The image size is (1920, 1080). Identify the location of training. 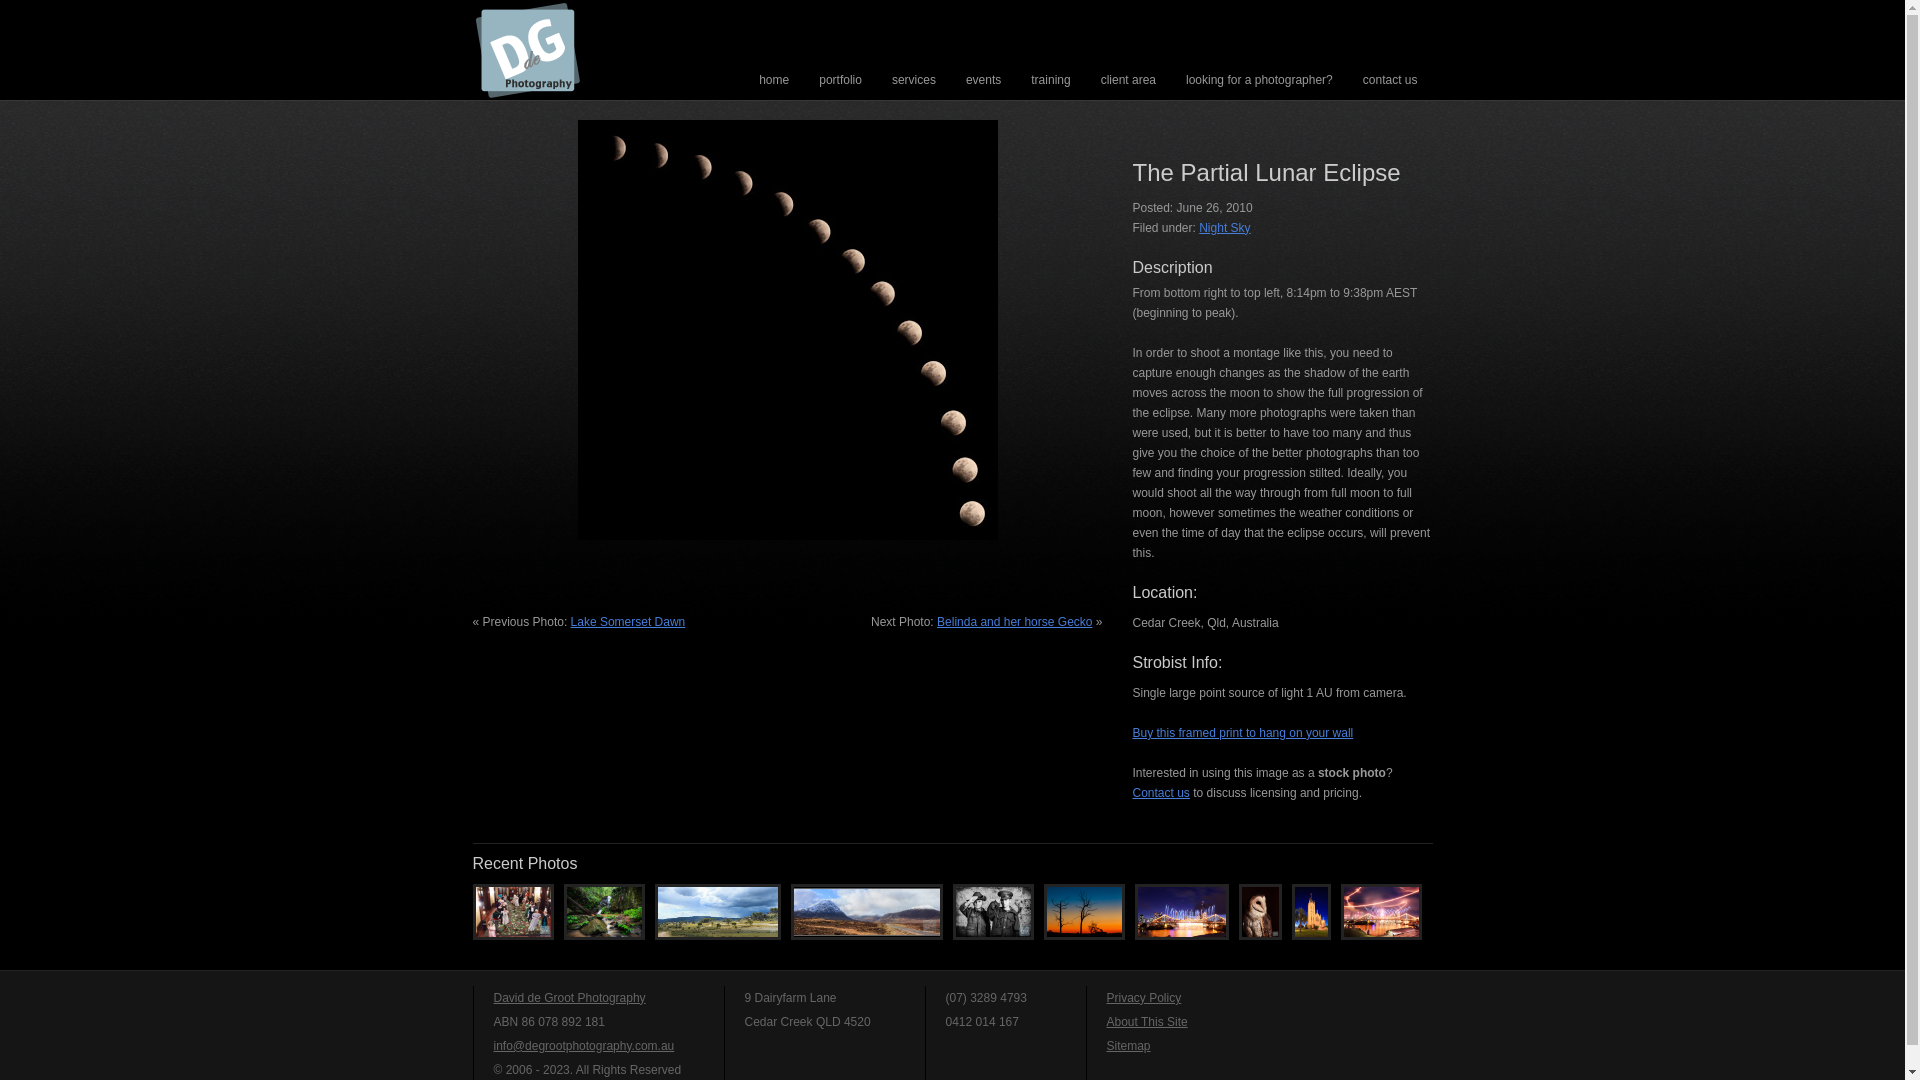
(1050, 82).